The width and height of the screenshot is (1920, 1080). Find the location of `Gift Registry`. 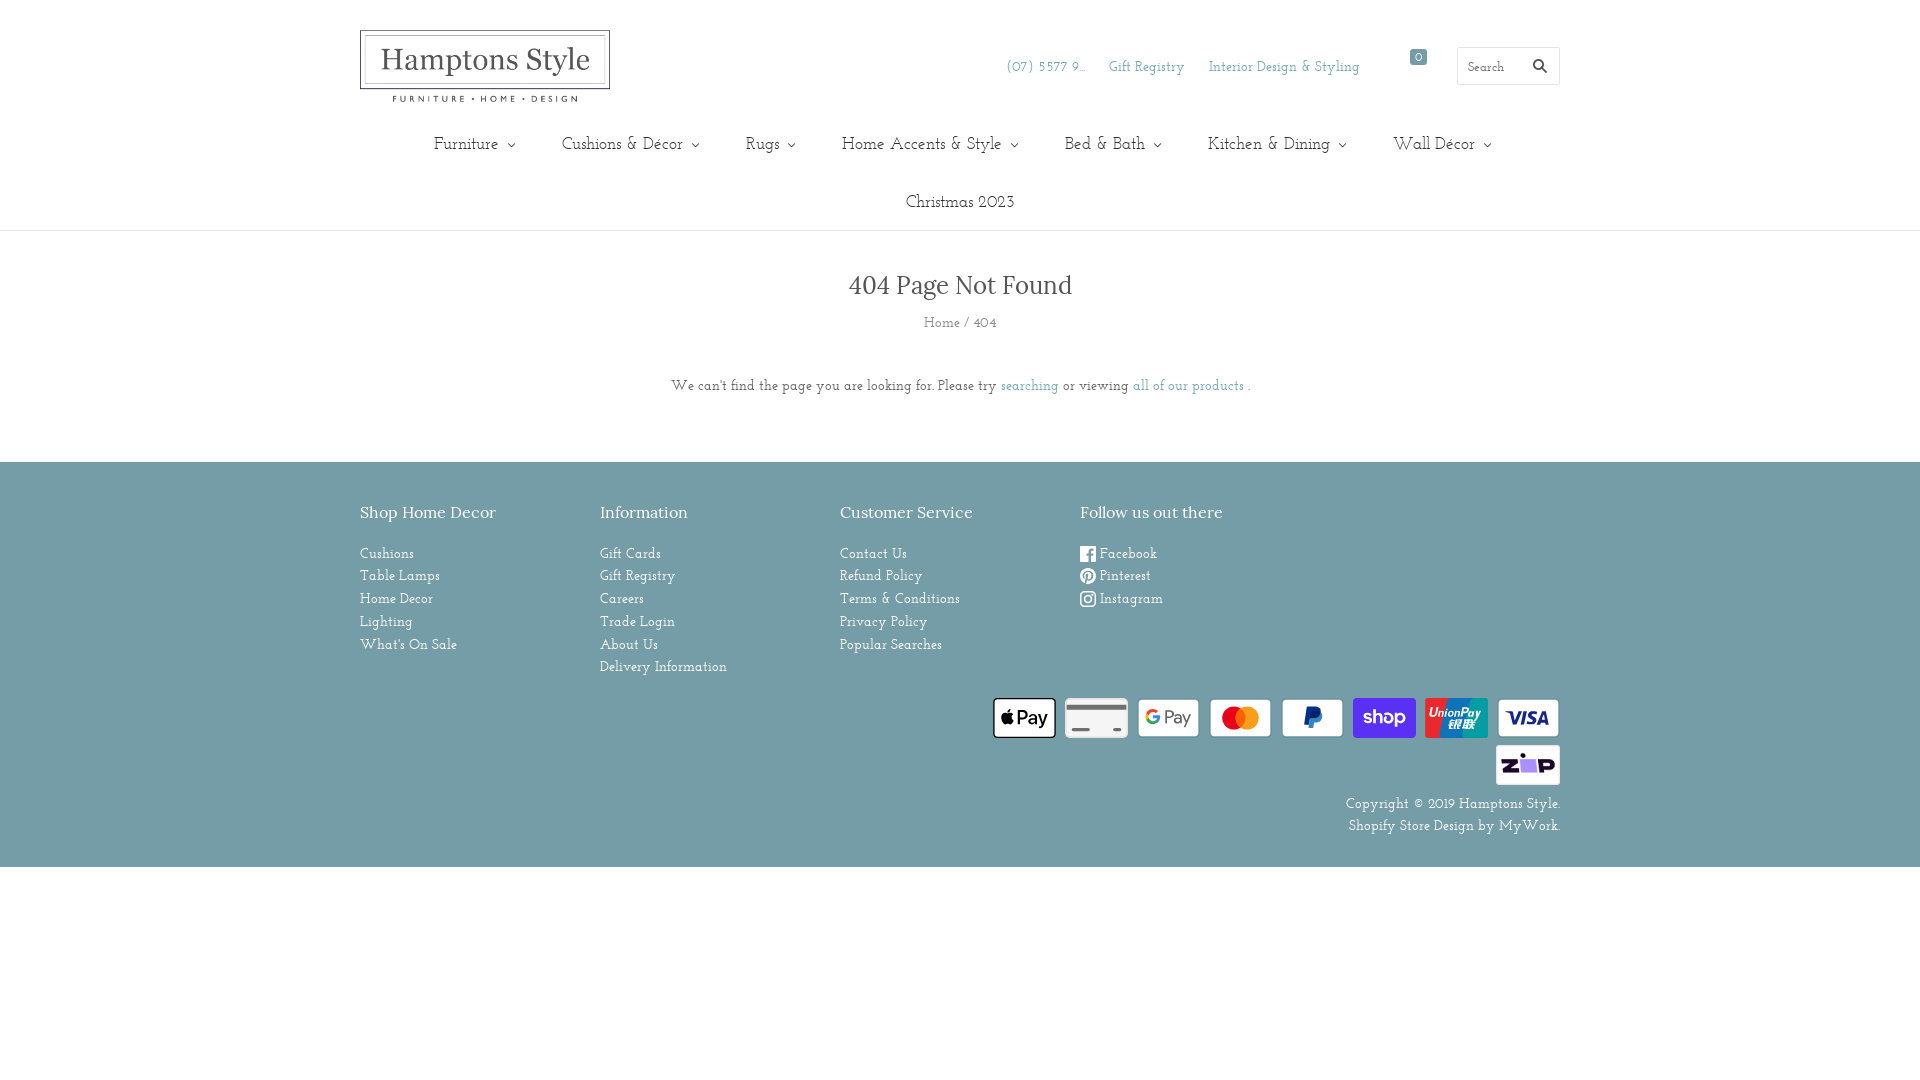

Gift Registry is located at coordinates (638, 575).